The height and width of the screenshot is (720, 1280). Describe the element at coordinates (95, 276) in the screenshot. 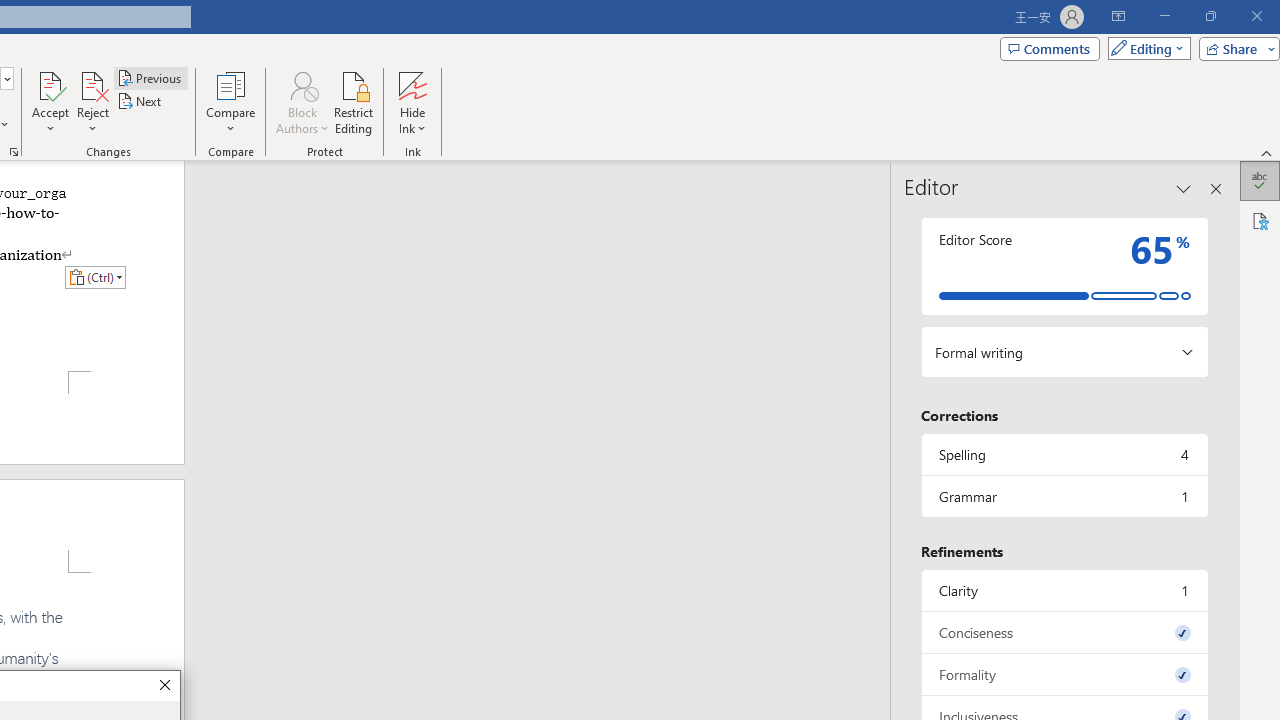

I see `Action: Paste alternatives` at that location.